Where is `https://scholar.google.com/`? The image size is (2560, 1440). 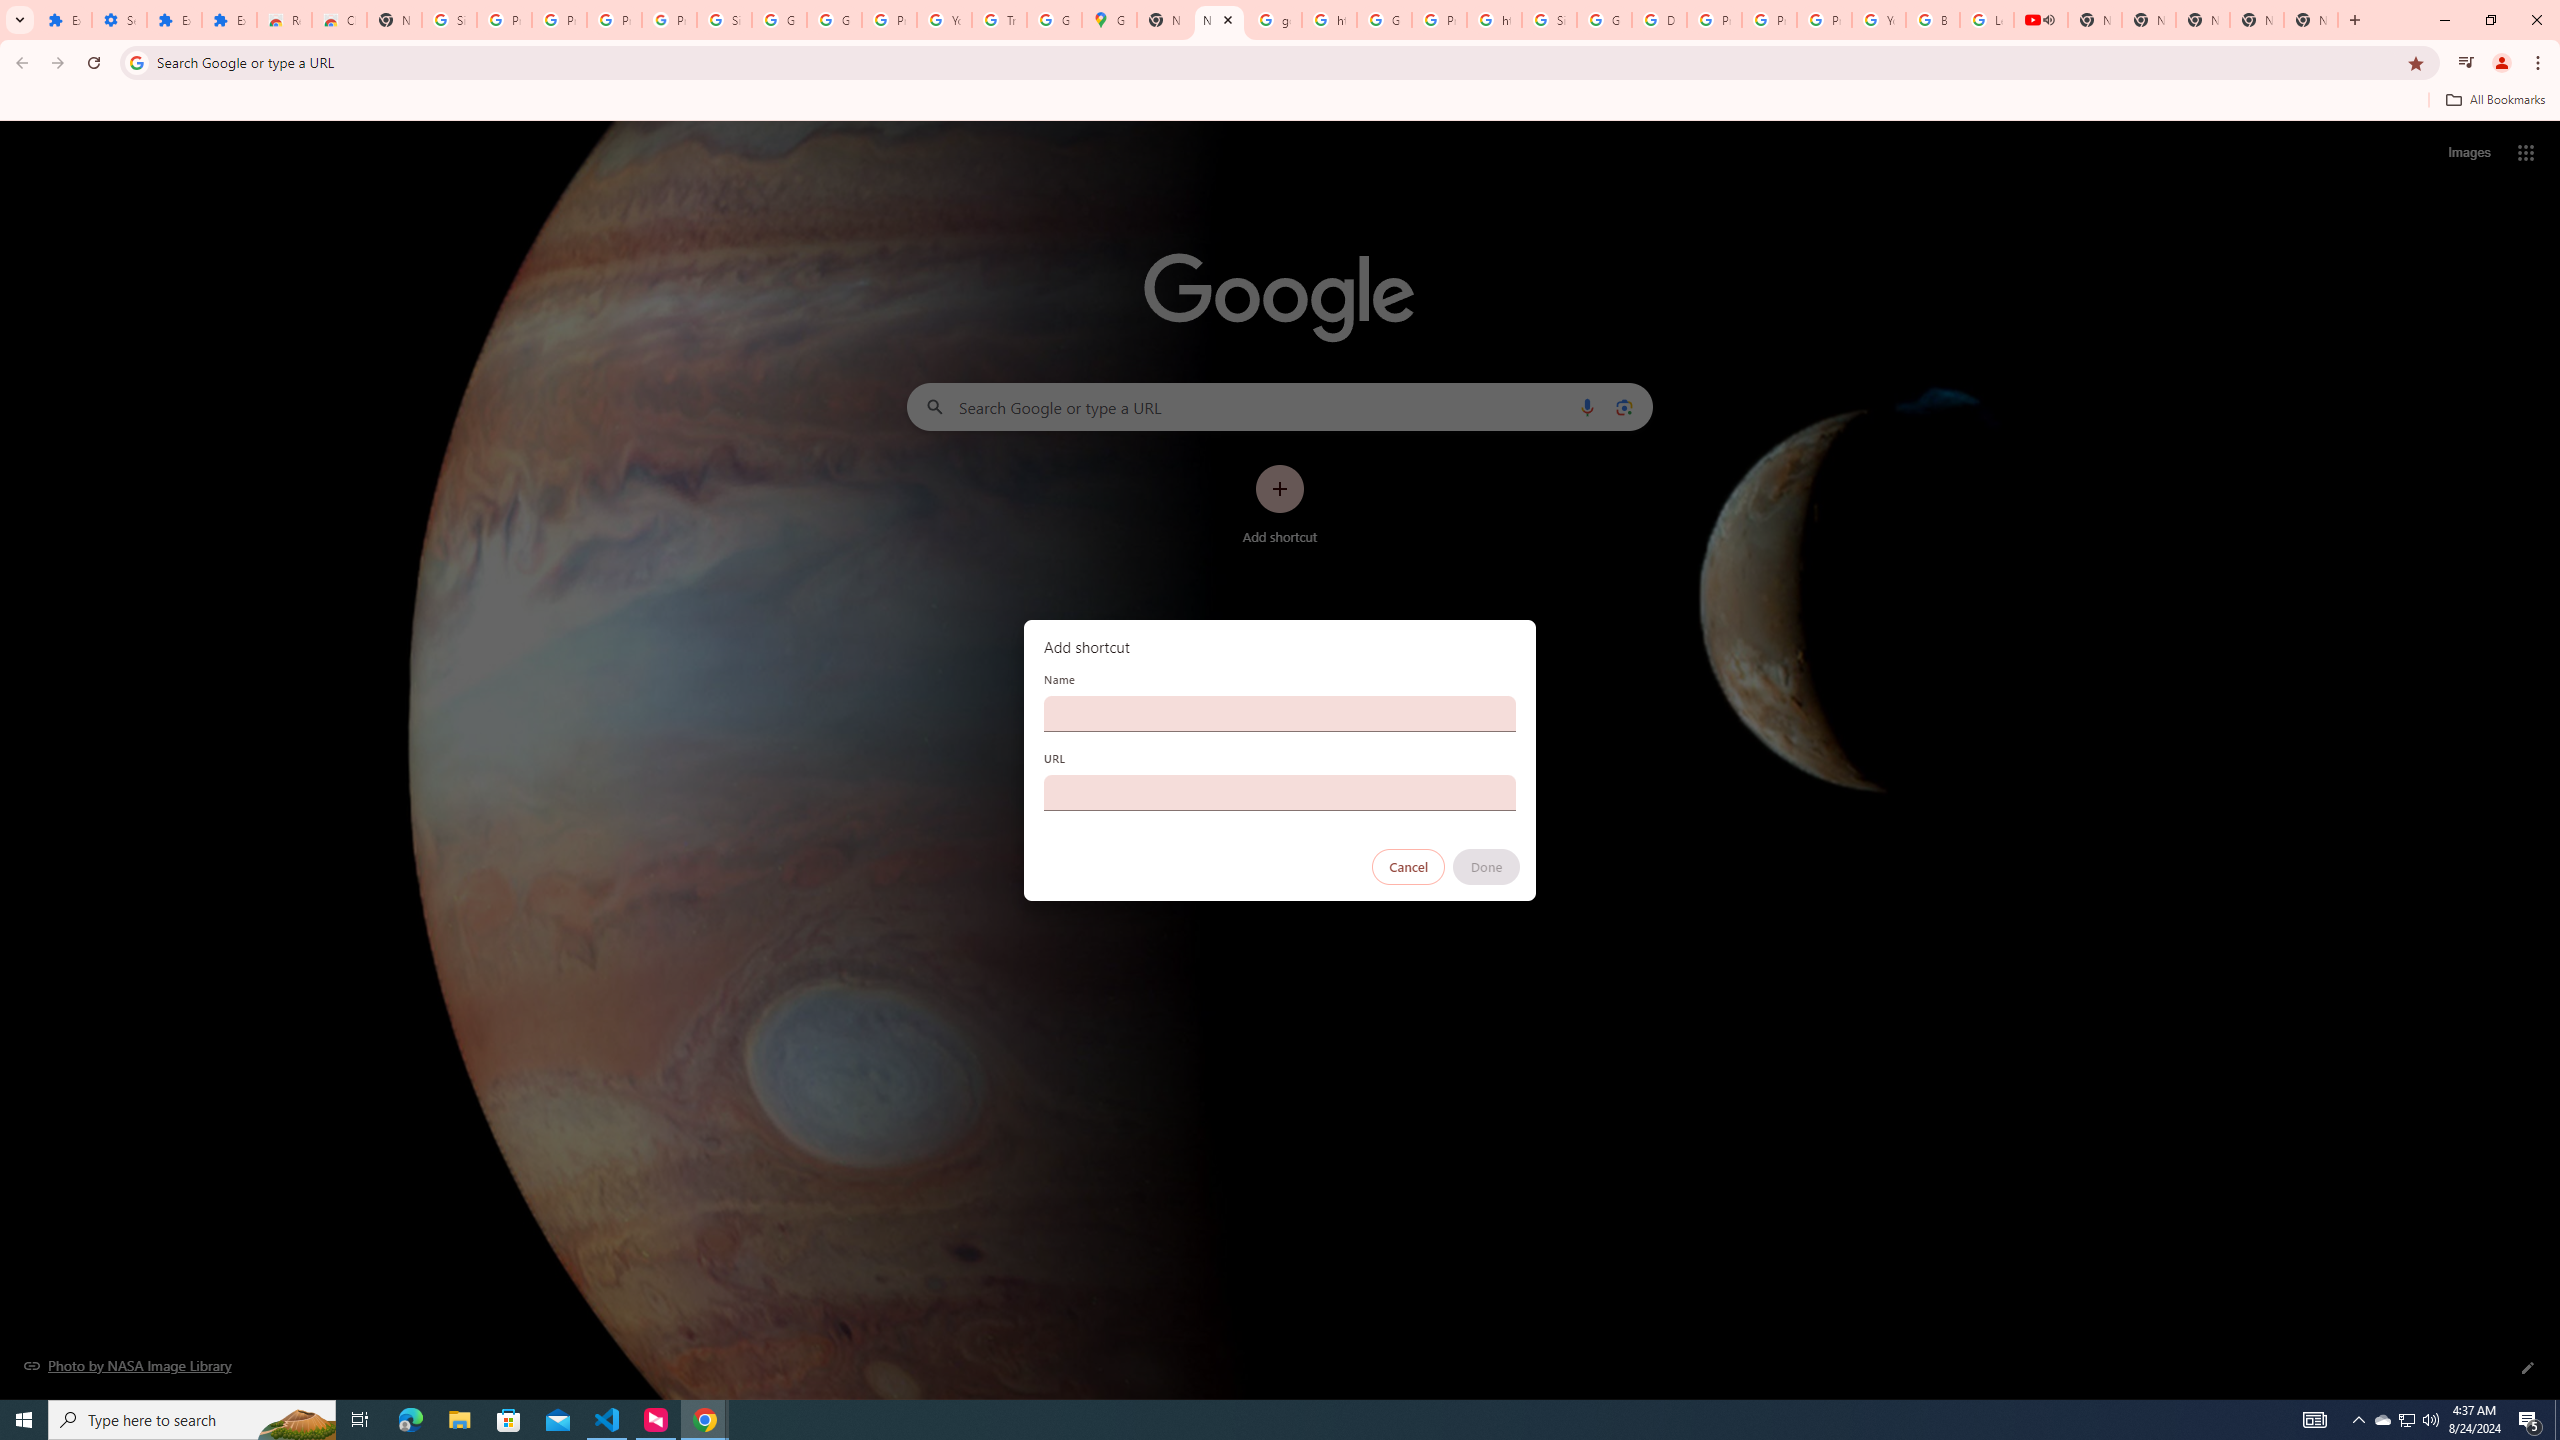
https://scholar.google.com/ is located at coordinates (1330, 20).